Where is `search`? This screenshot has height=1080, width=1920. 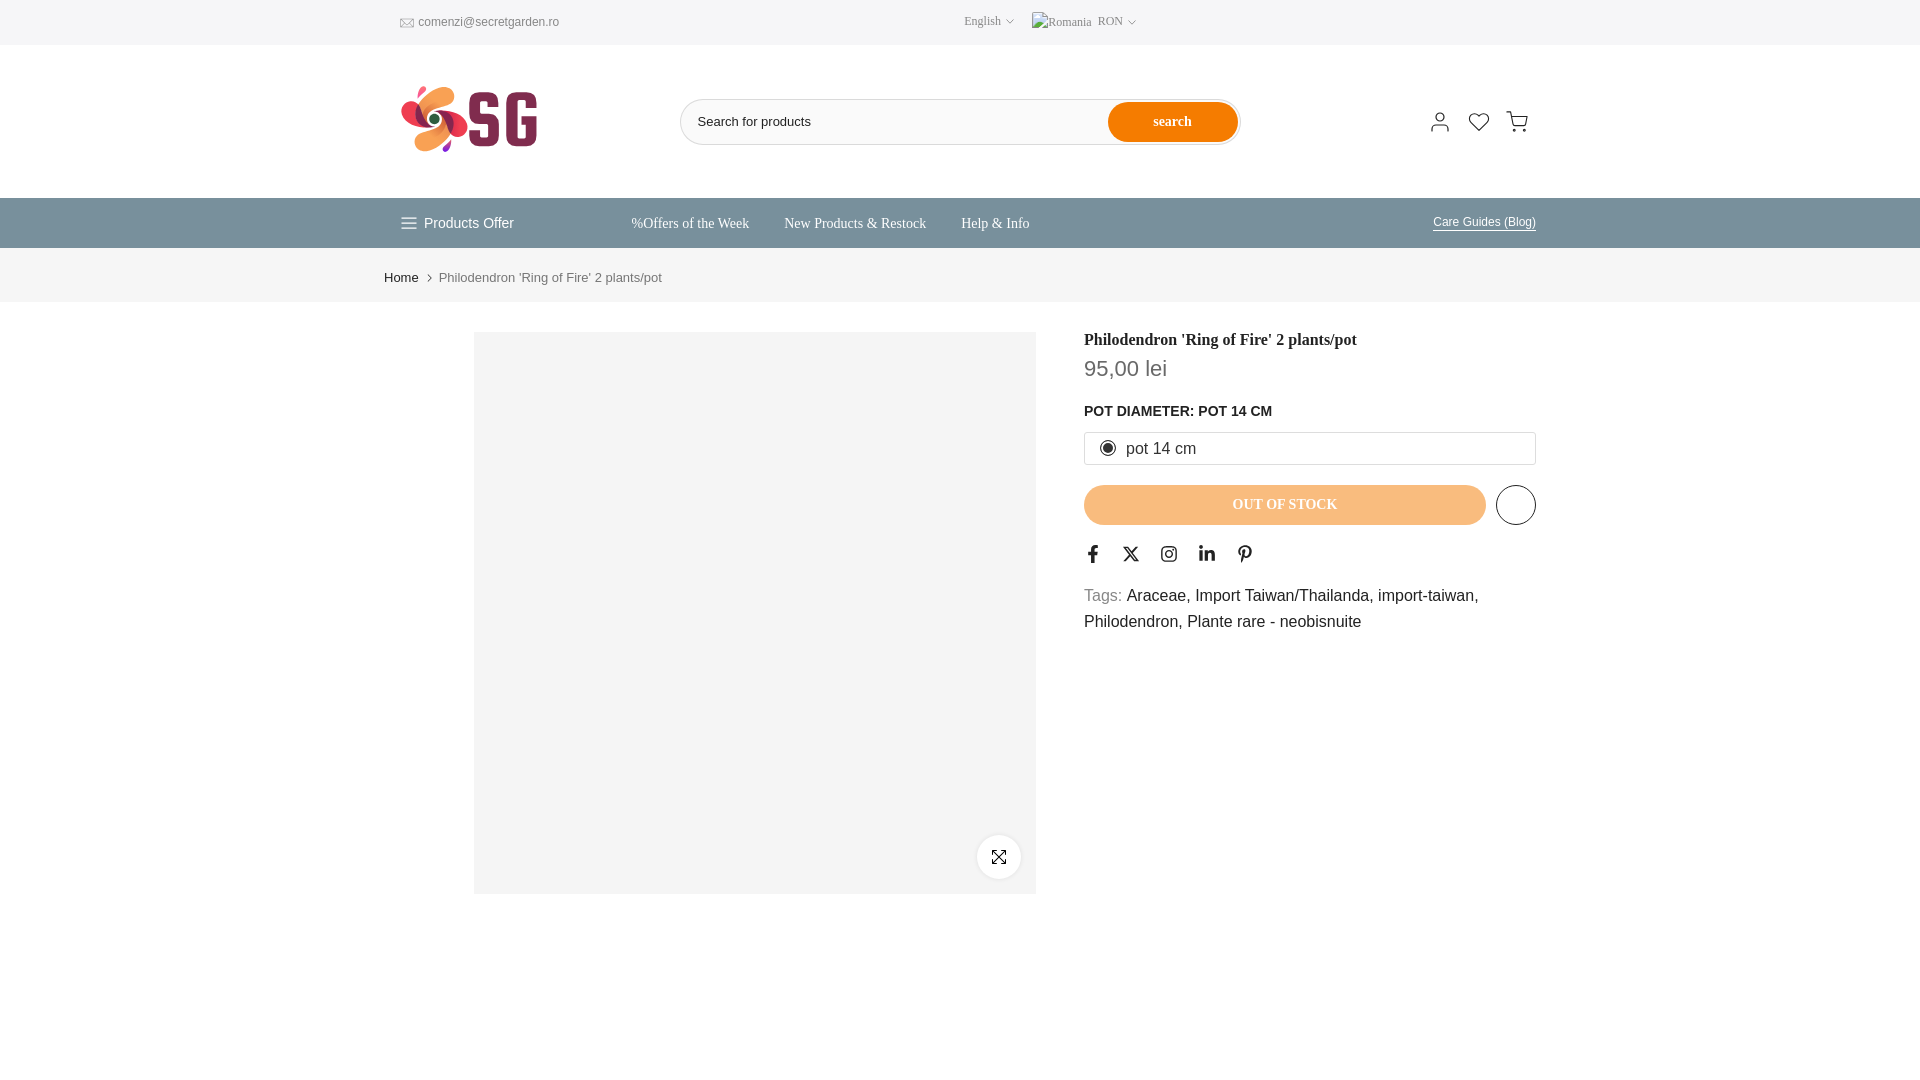
search is located at coordinates (1172, 121).